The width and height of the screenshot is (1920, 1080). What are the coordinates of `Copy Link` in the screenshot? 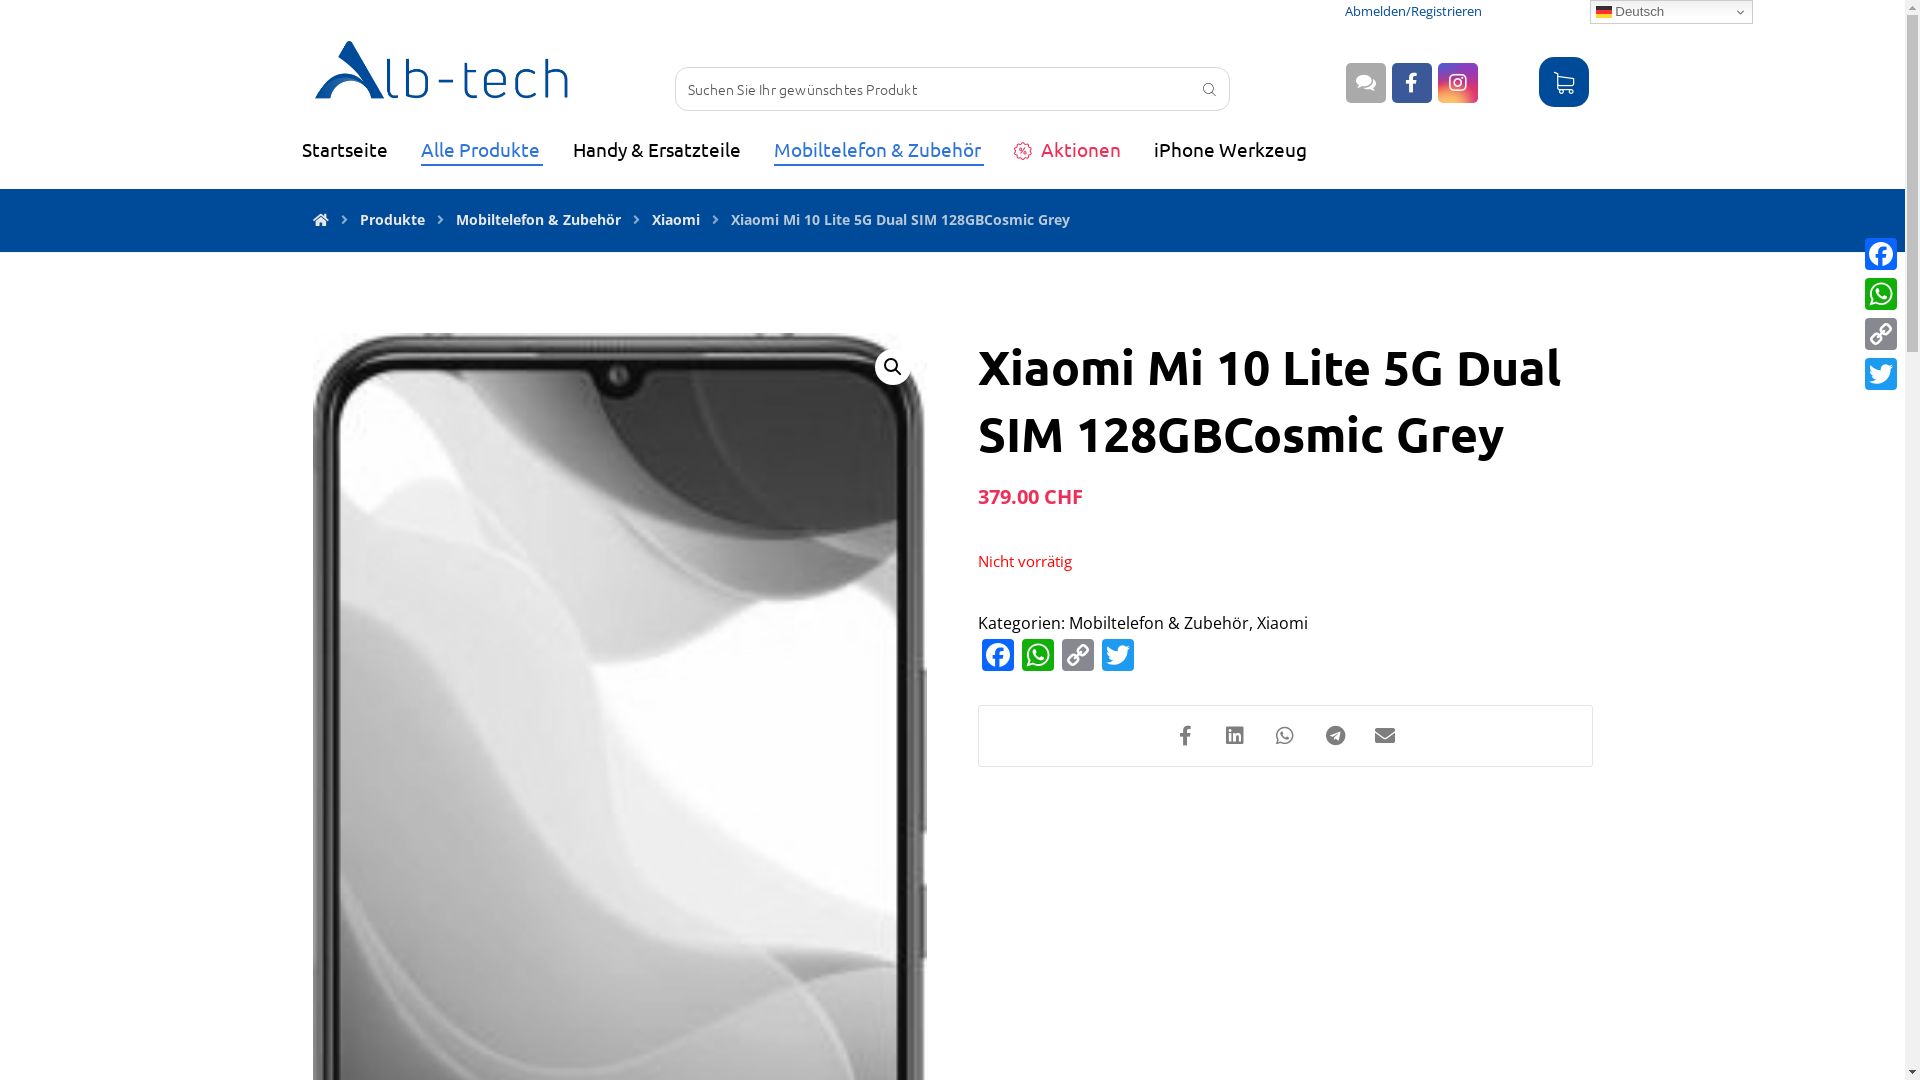 It's located at (1078, 657).